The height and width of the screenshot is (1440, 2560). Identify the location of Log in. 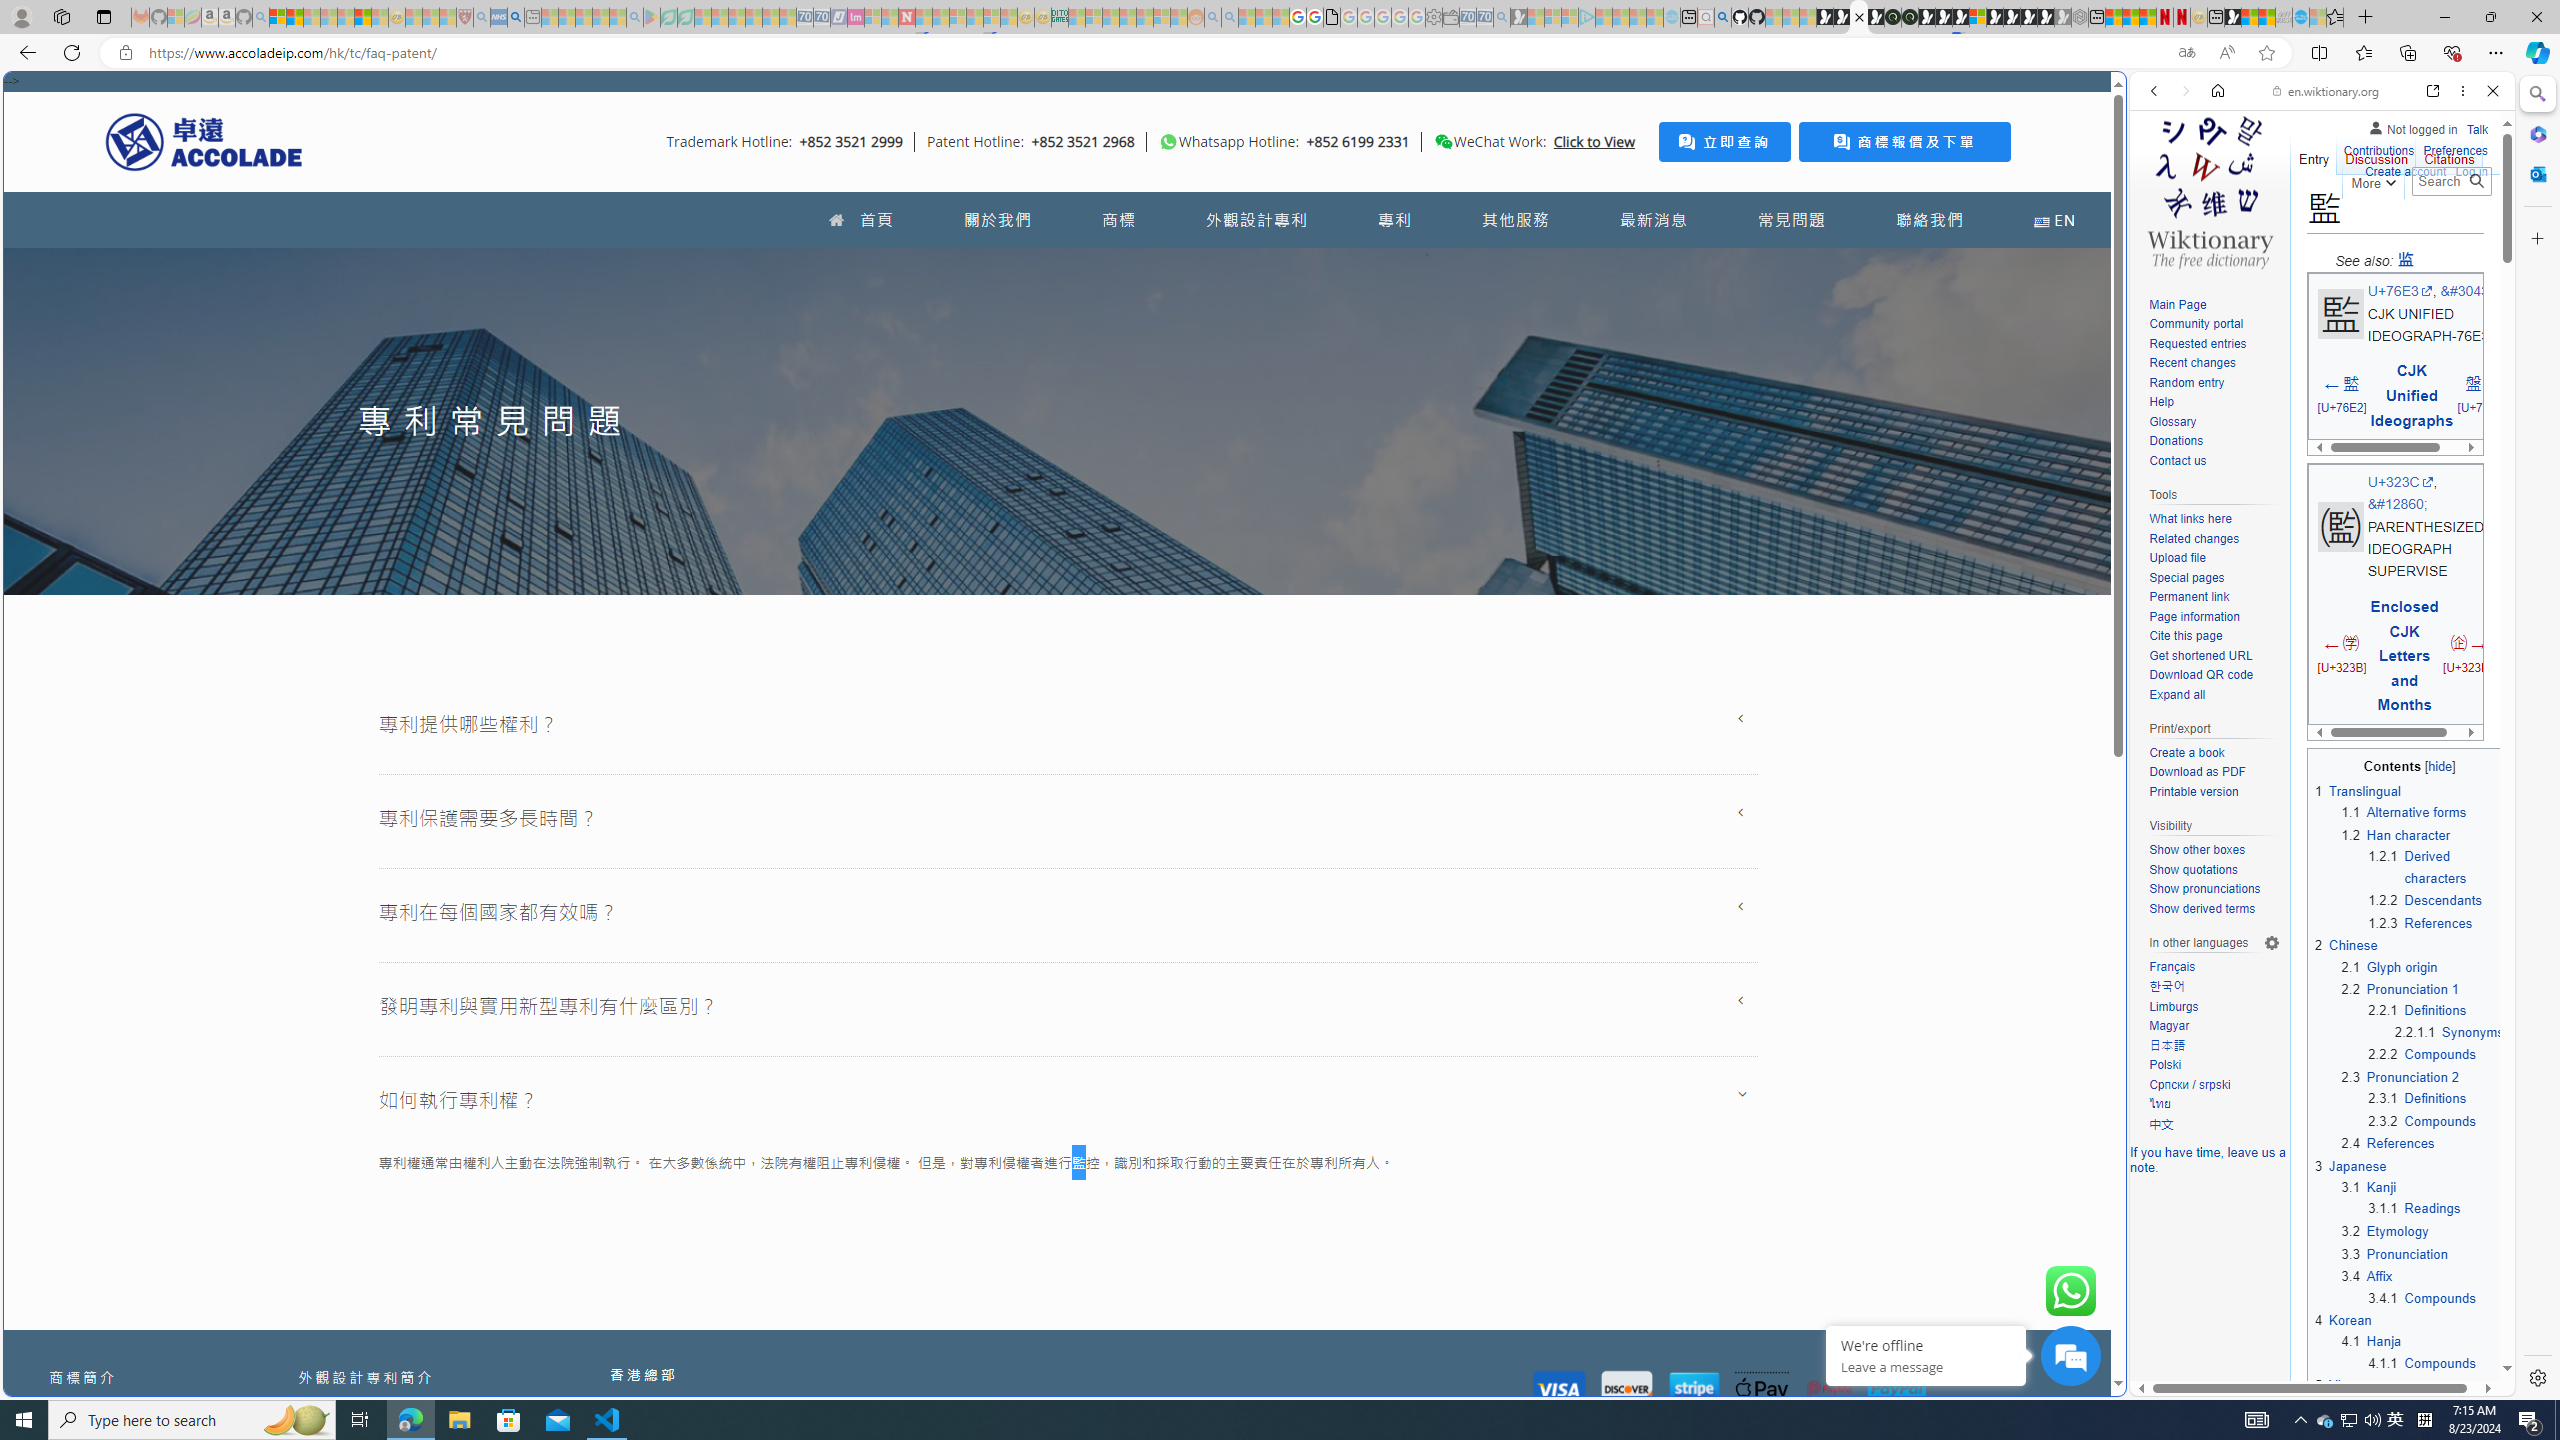
(2472, 169).